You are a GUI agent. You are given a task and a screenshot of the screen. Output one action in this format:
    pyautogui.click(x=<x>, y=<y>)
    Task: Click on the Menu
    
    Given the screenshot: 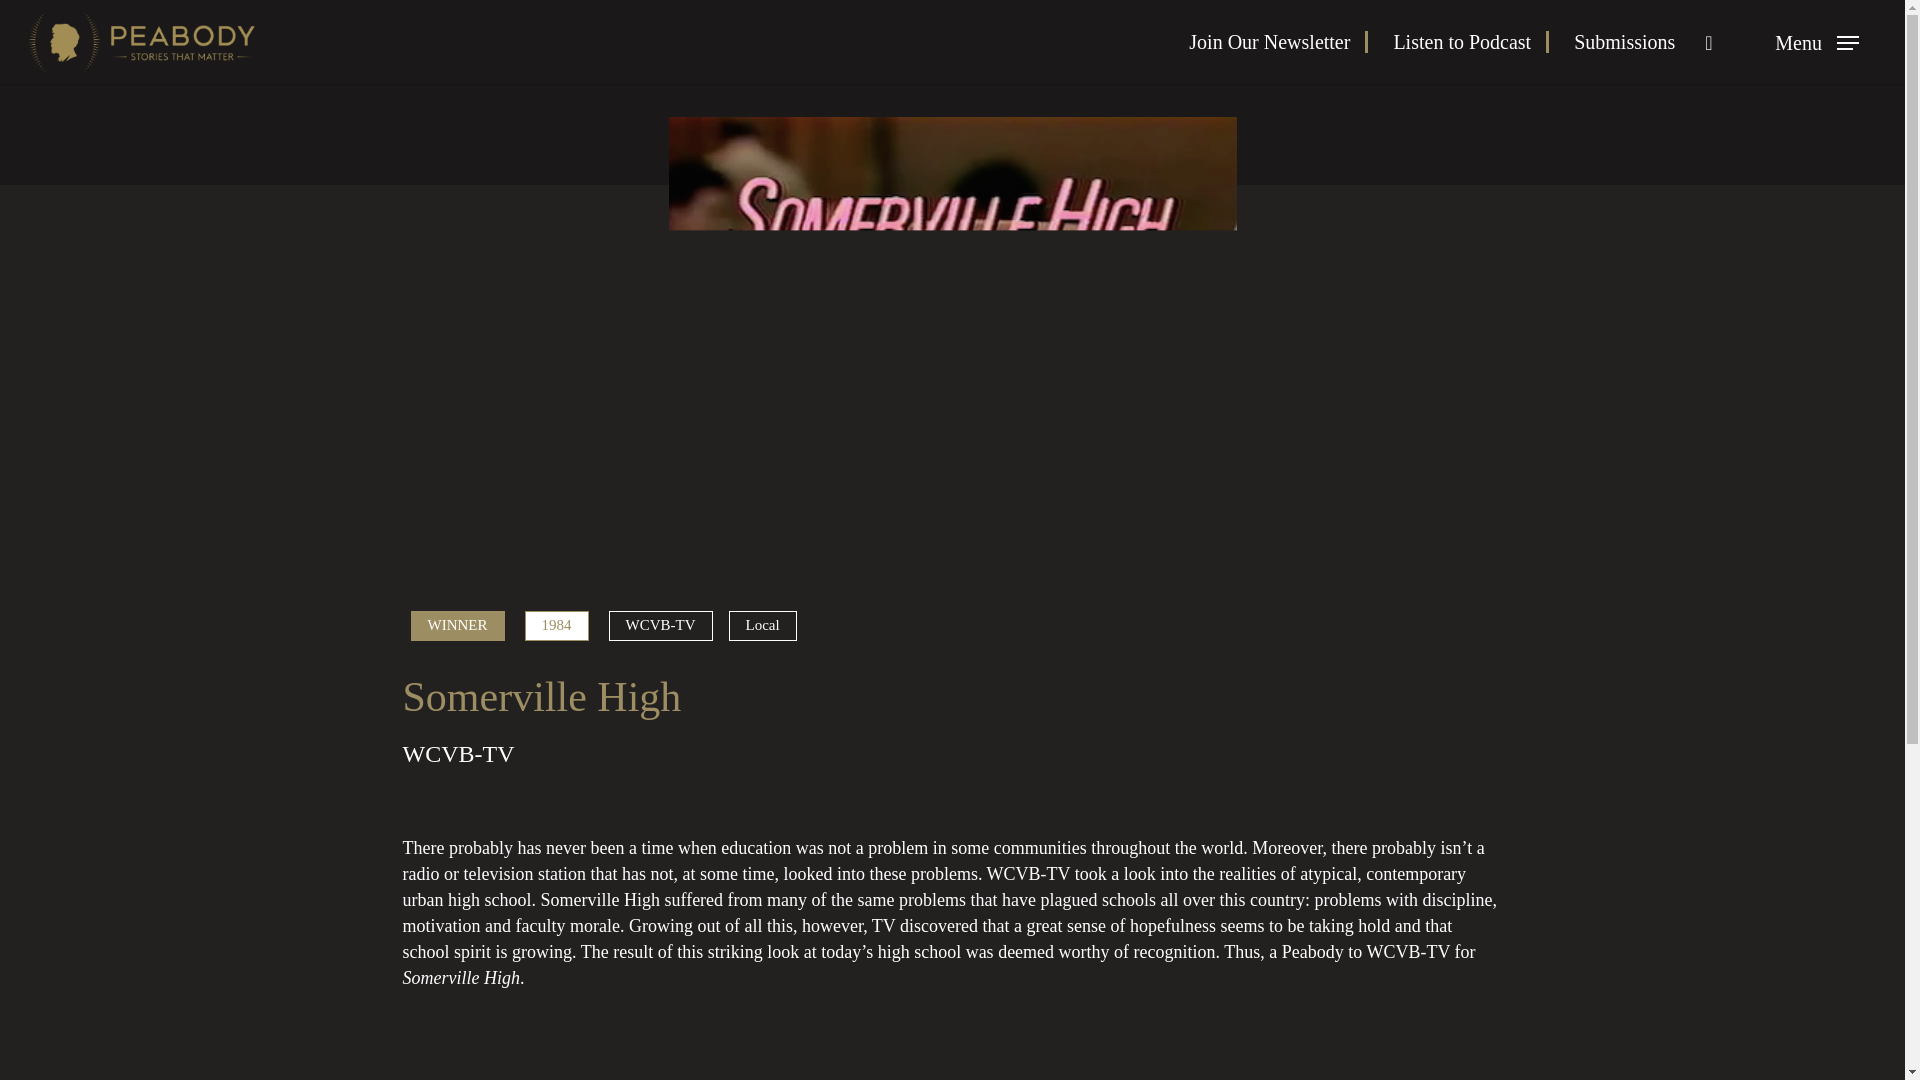 What is the action you would take?
    pyautogui.click(x=1816, y=42)
    